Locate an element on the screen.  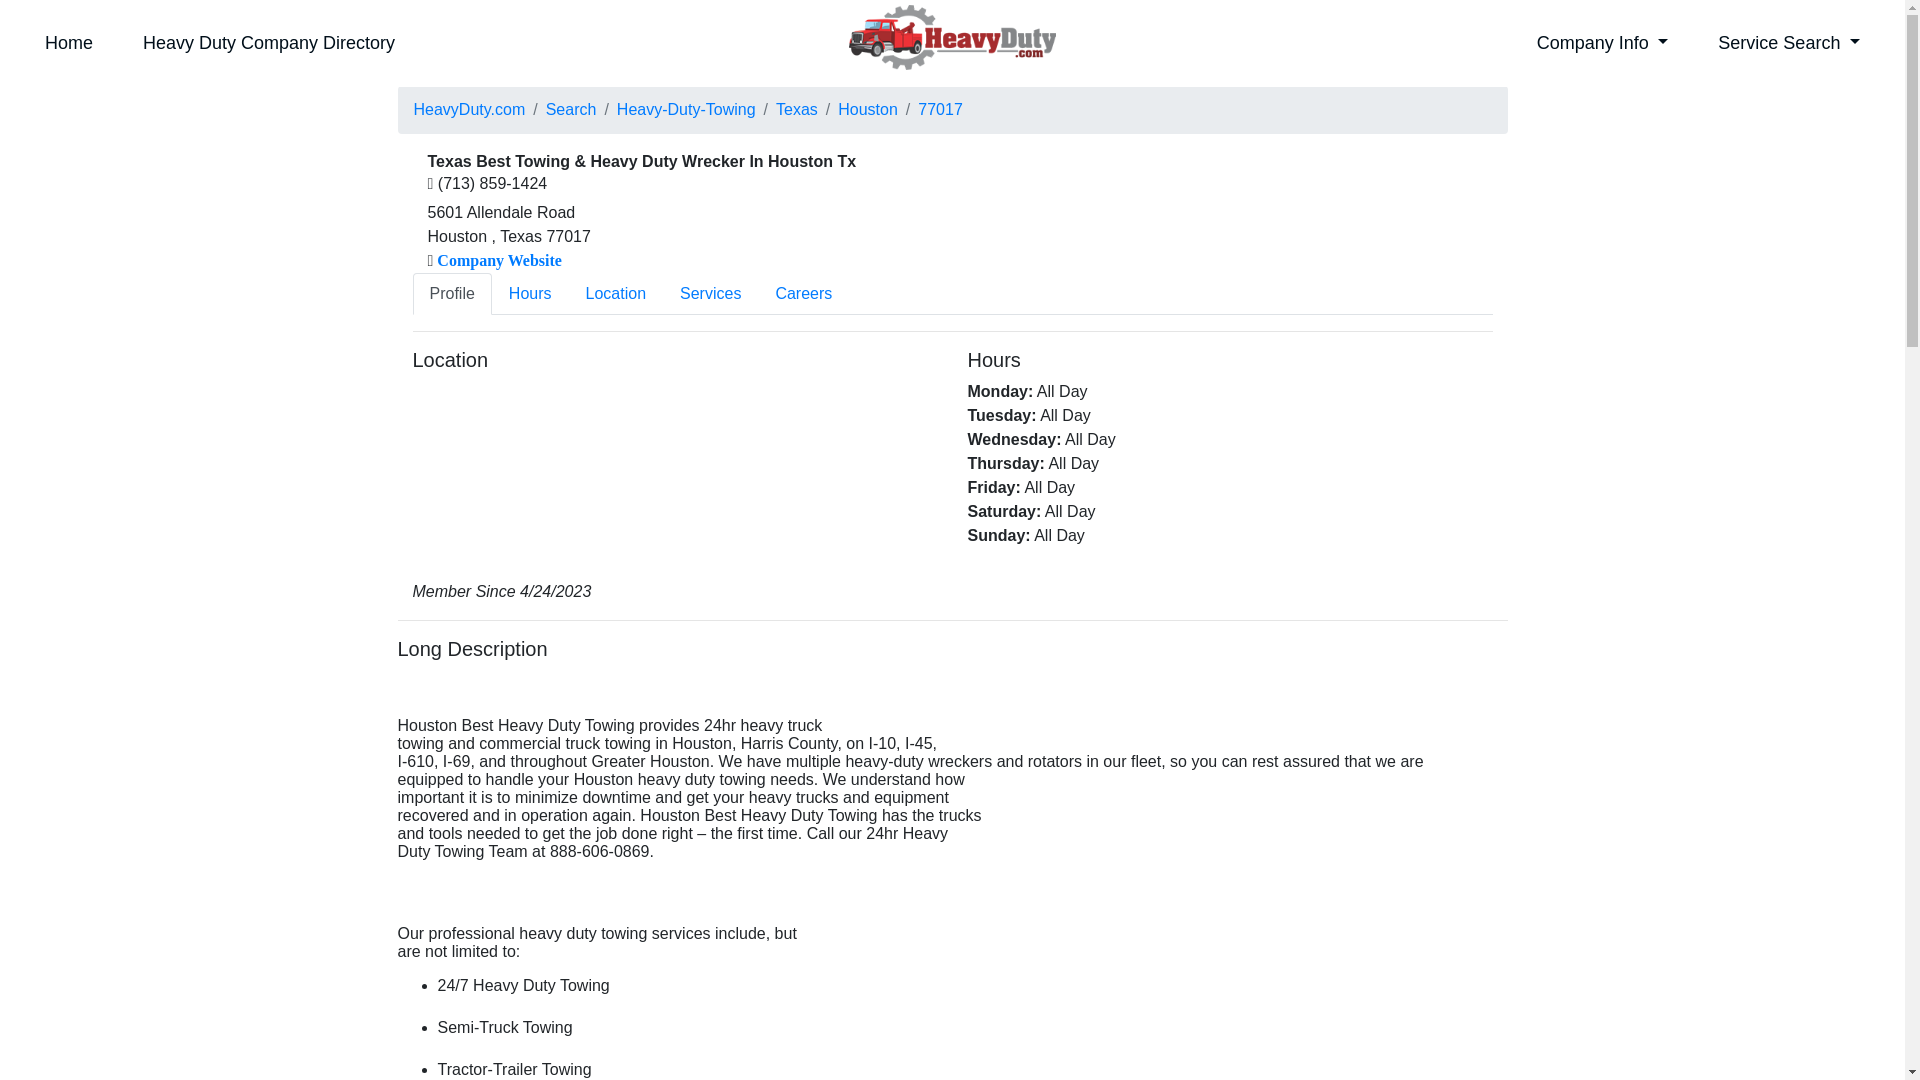
77017 is located at coordinates (940, 109).